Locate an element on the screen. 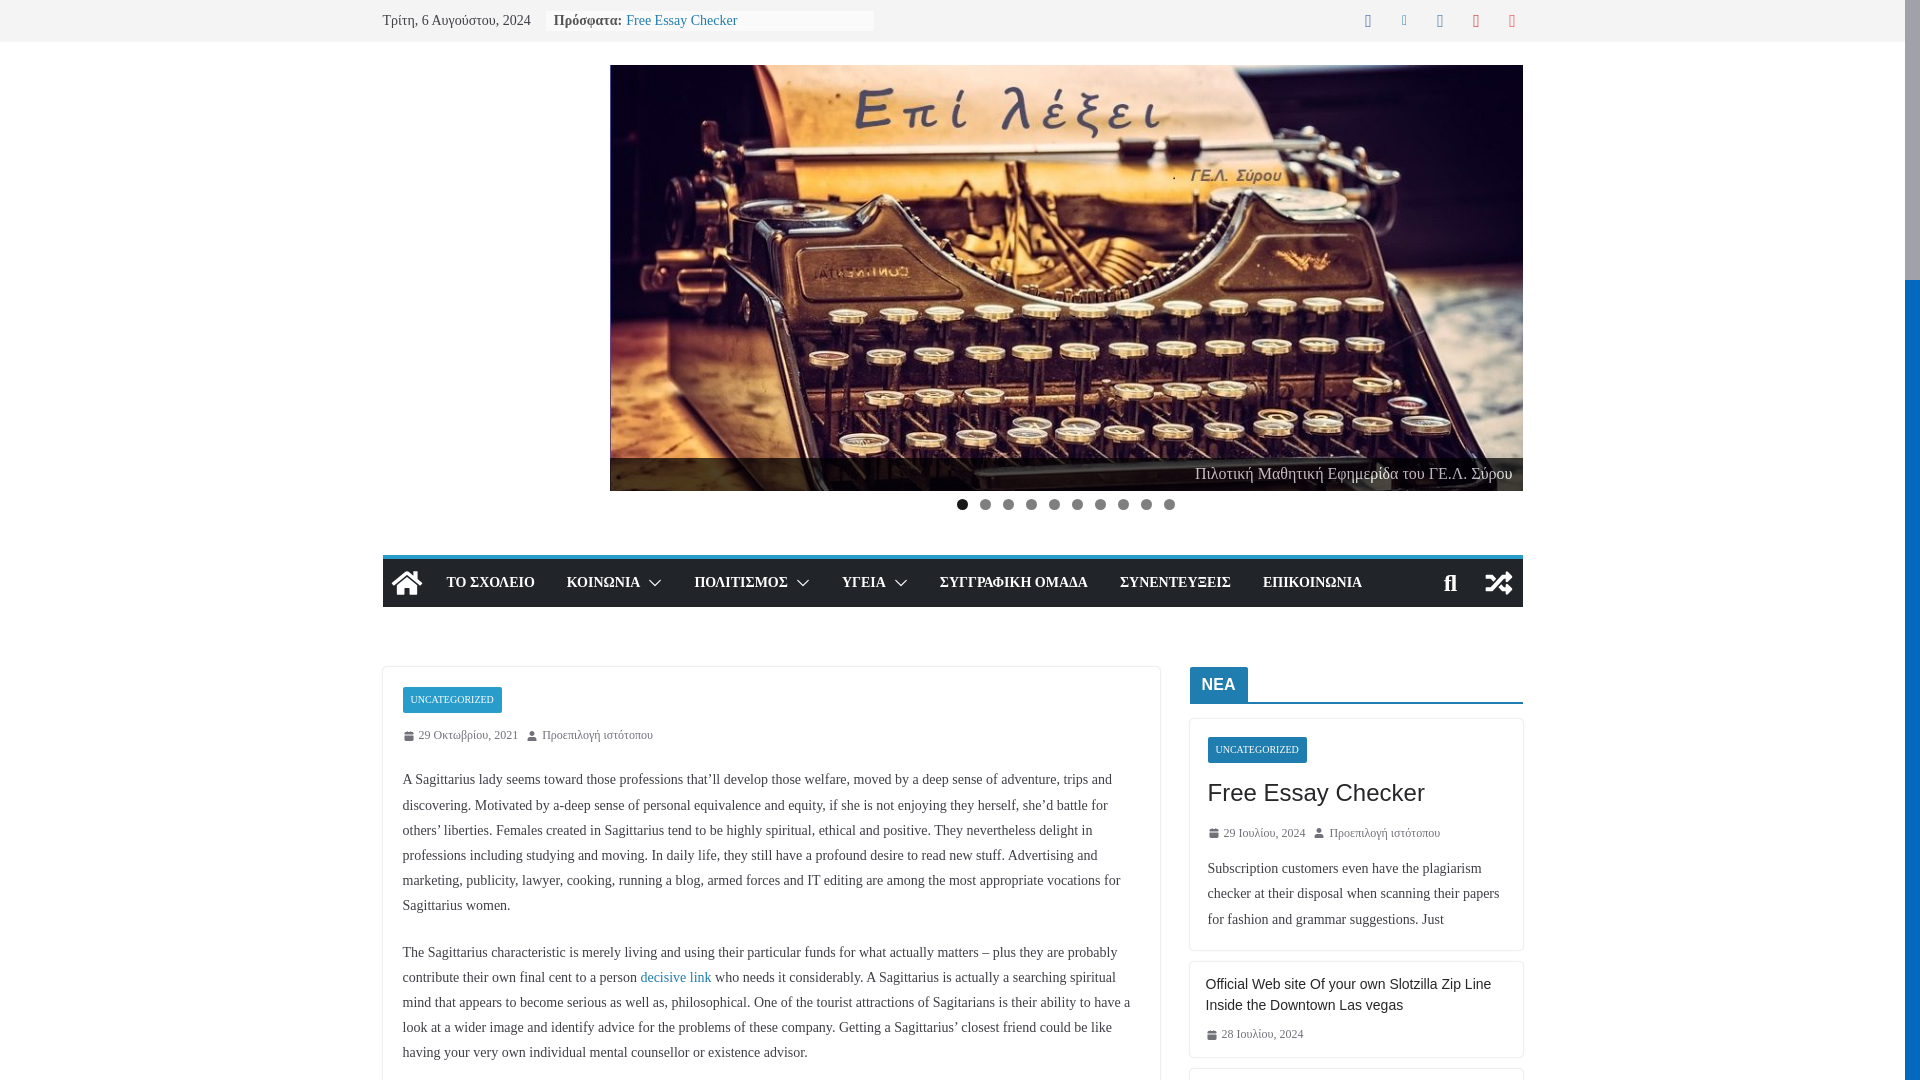 This screenshot has height=1080, width=1920. 9 is located at coordinates (1146, 504).